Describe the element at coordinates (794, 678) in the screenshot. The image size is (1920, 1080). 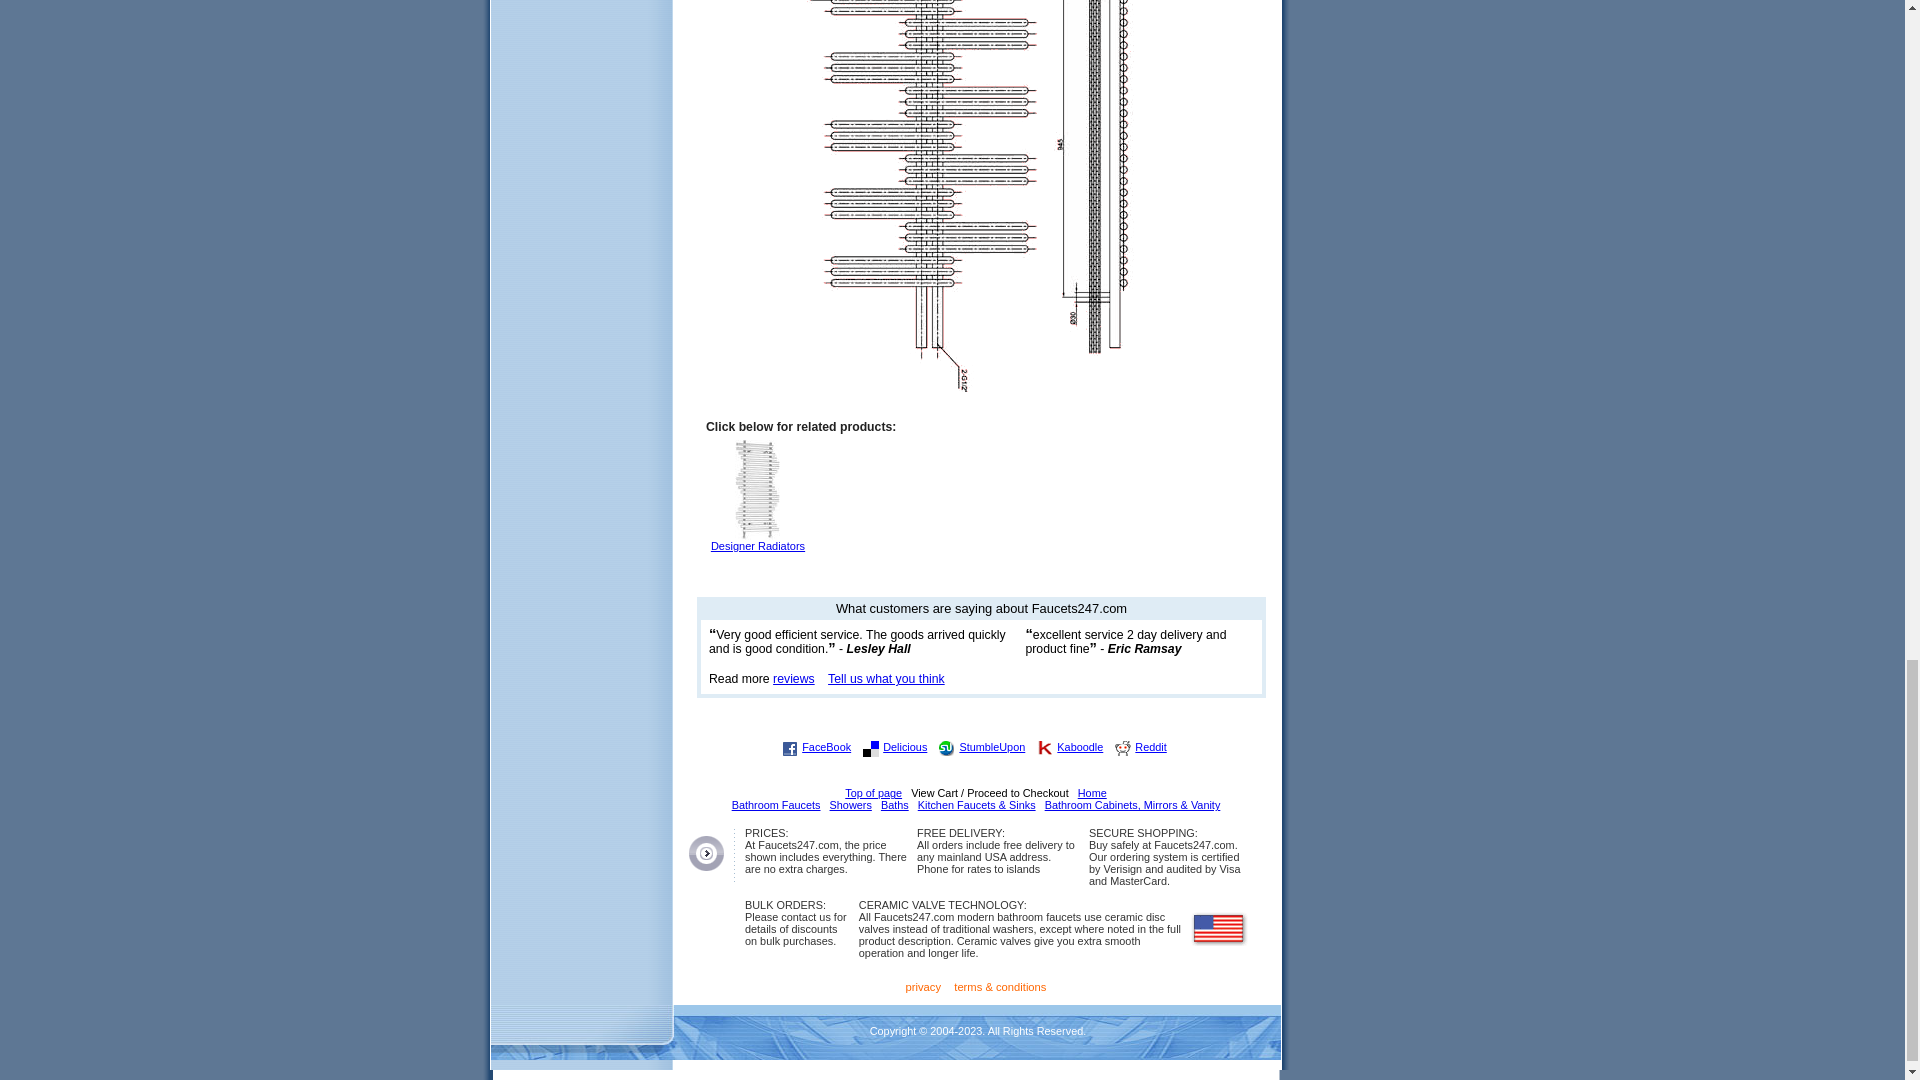
I see `reviews` at that location.